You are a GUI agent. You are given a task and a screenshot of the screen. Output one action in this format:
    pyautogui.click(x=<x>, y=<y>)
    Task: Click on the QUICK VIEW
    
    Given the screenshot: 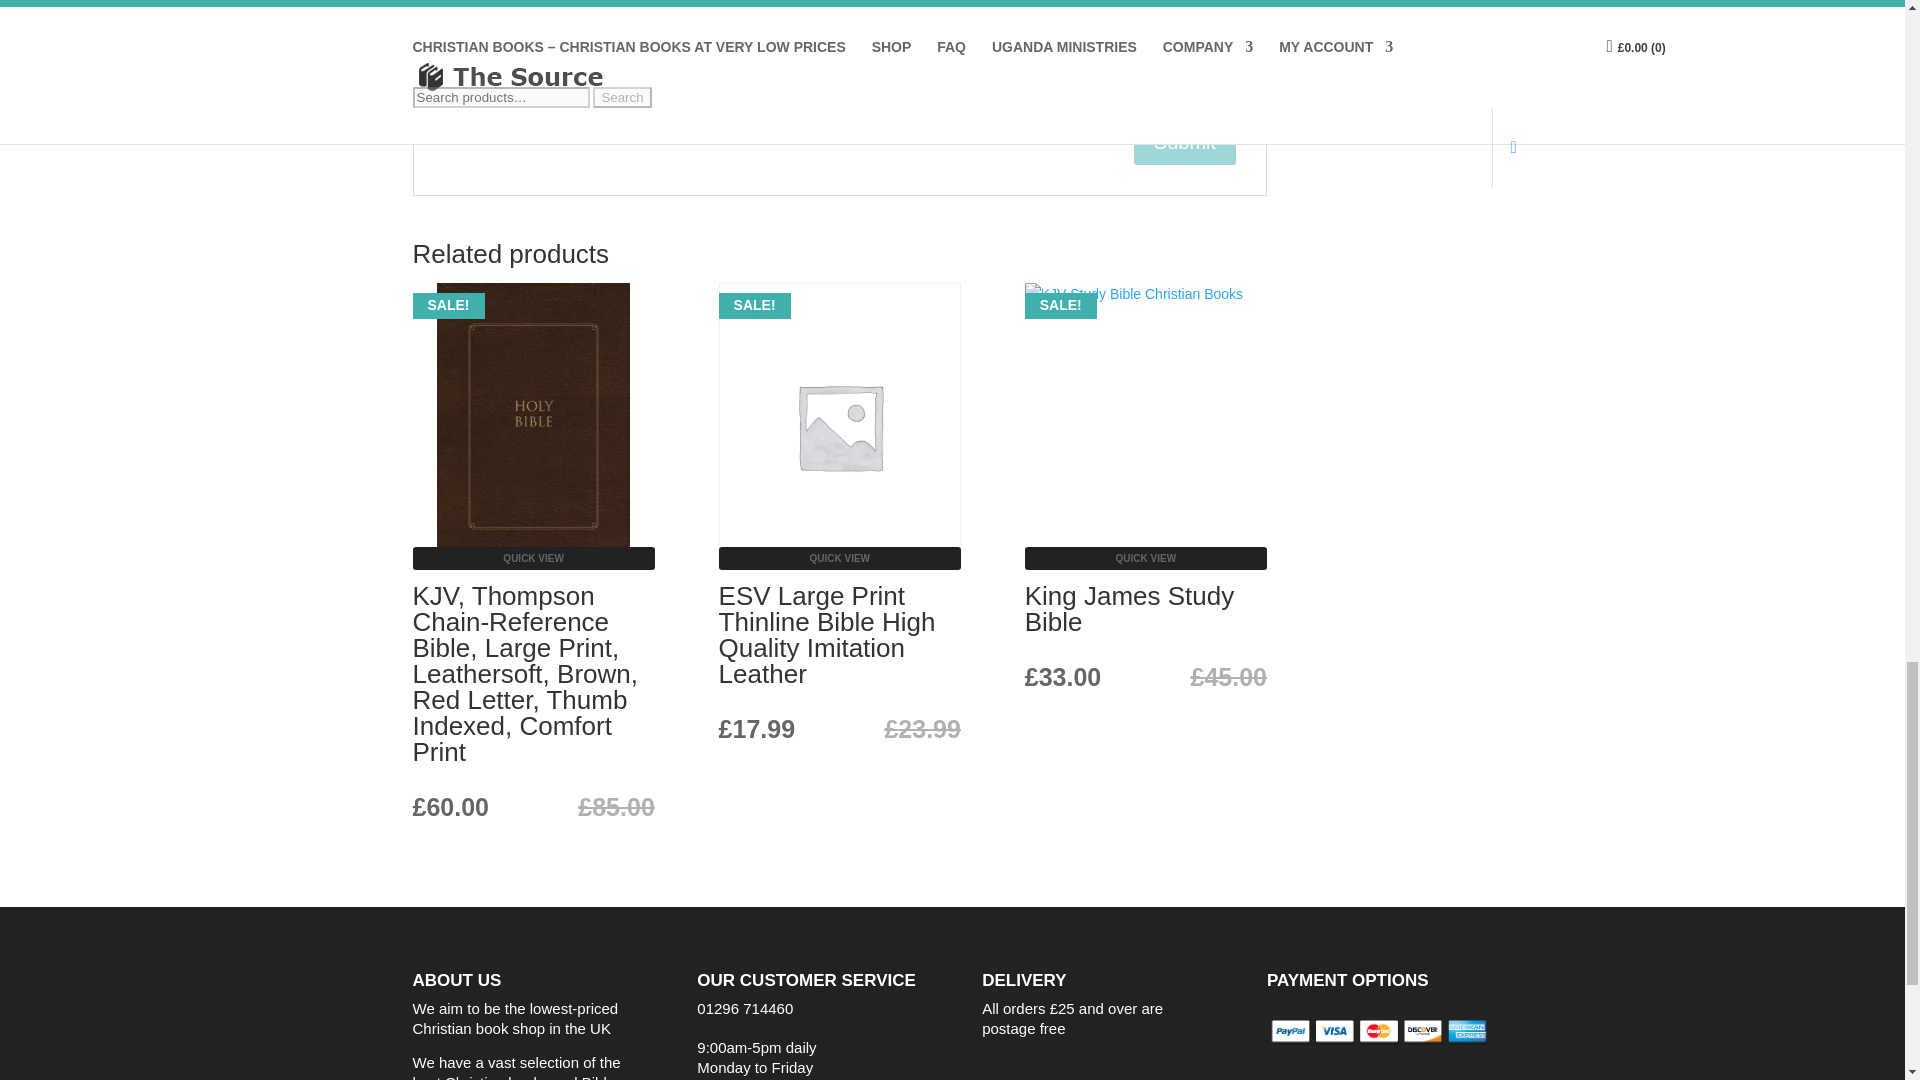 What is the action you would take?
    pyautogui.click(x=1146, y=558)
    